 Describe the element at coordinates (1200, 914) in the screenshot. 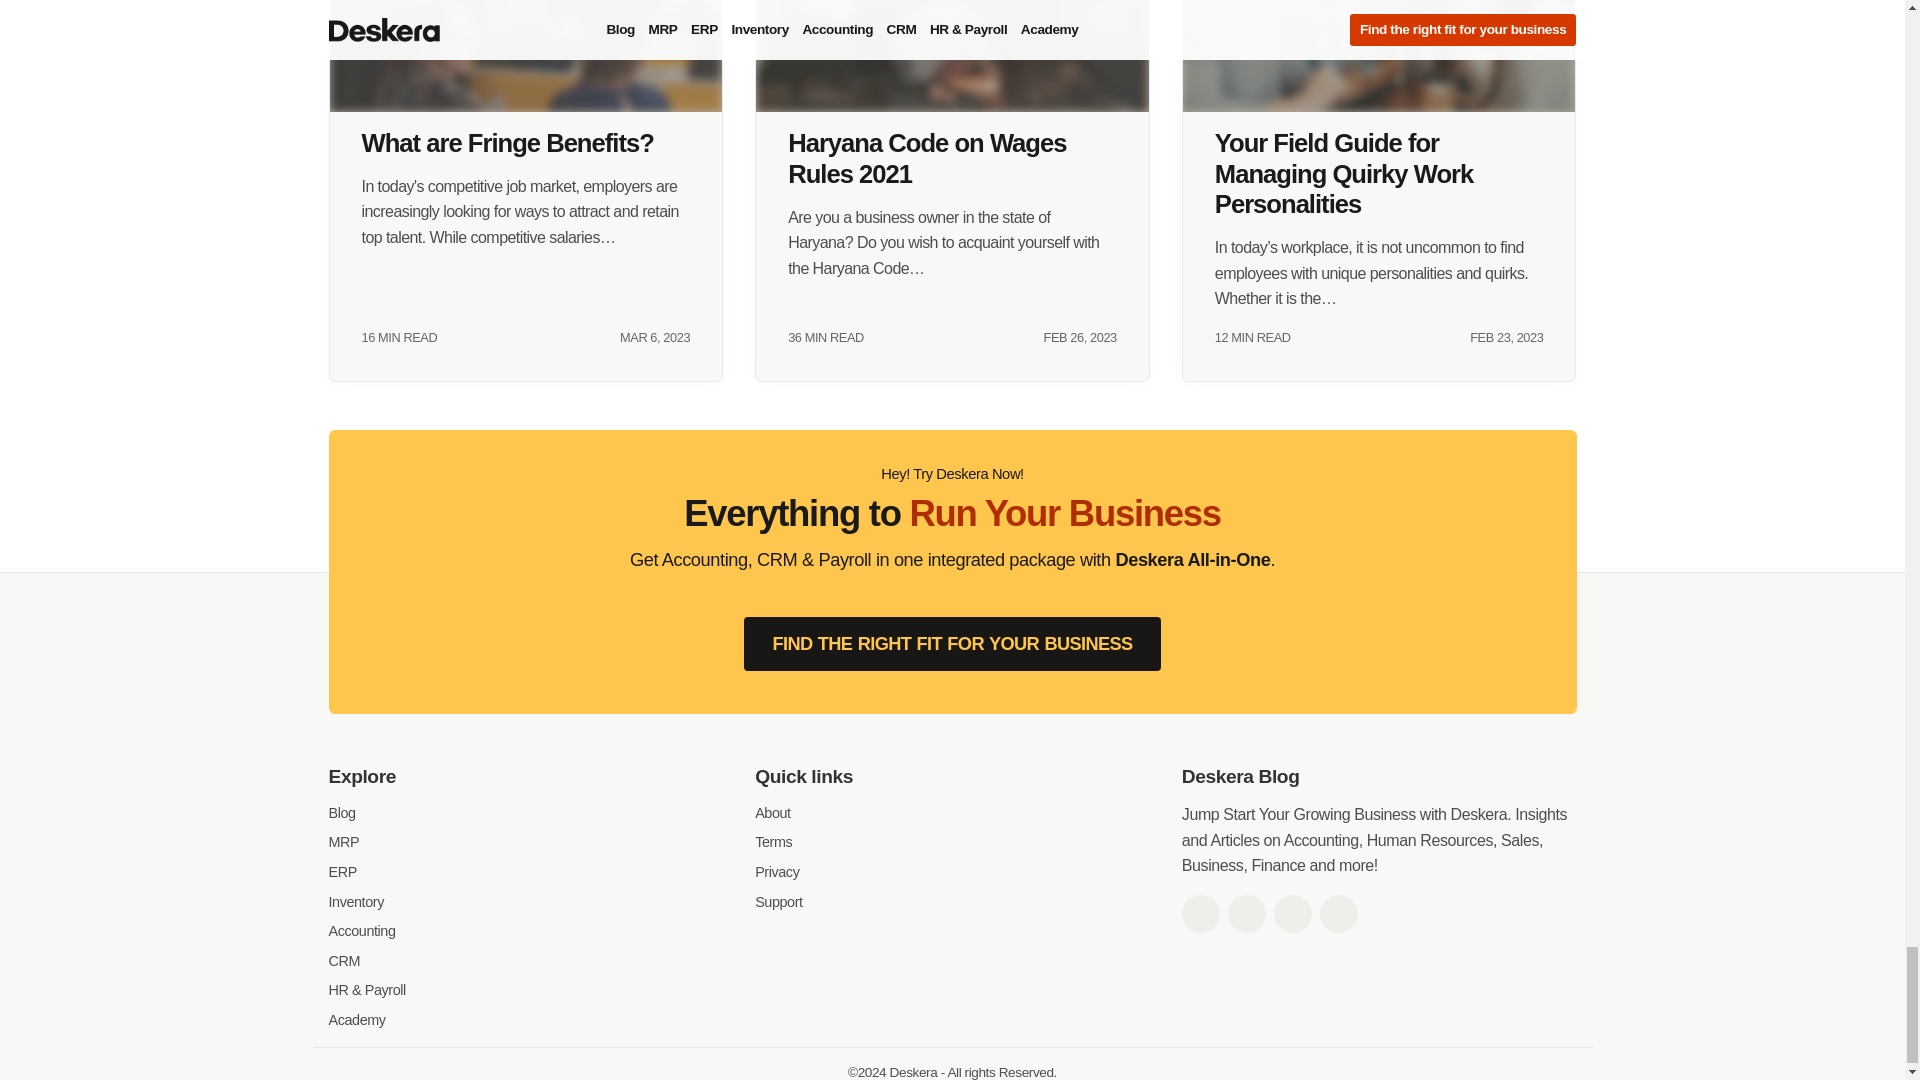

I see `Facebook` at that location.